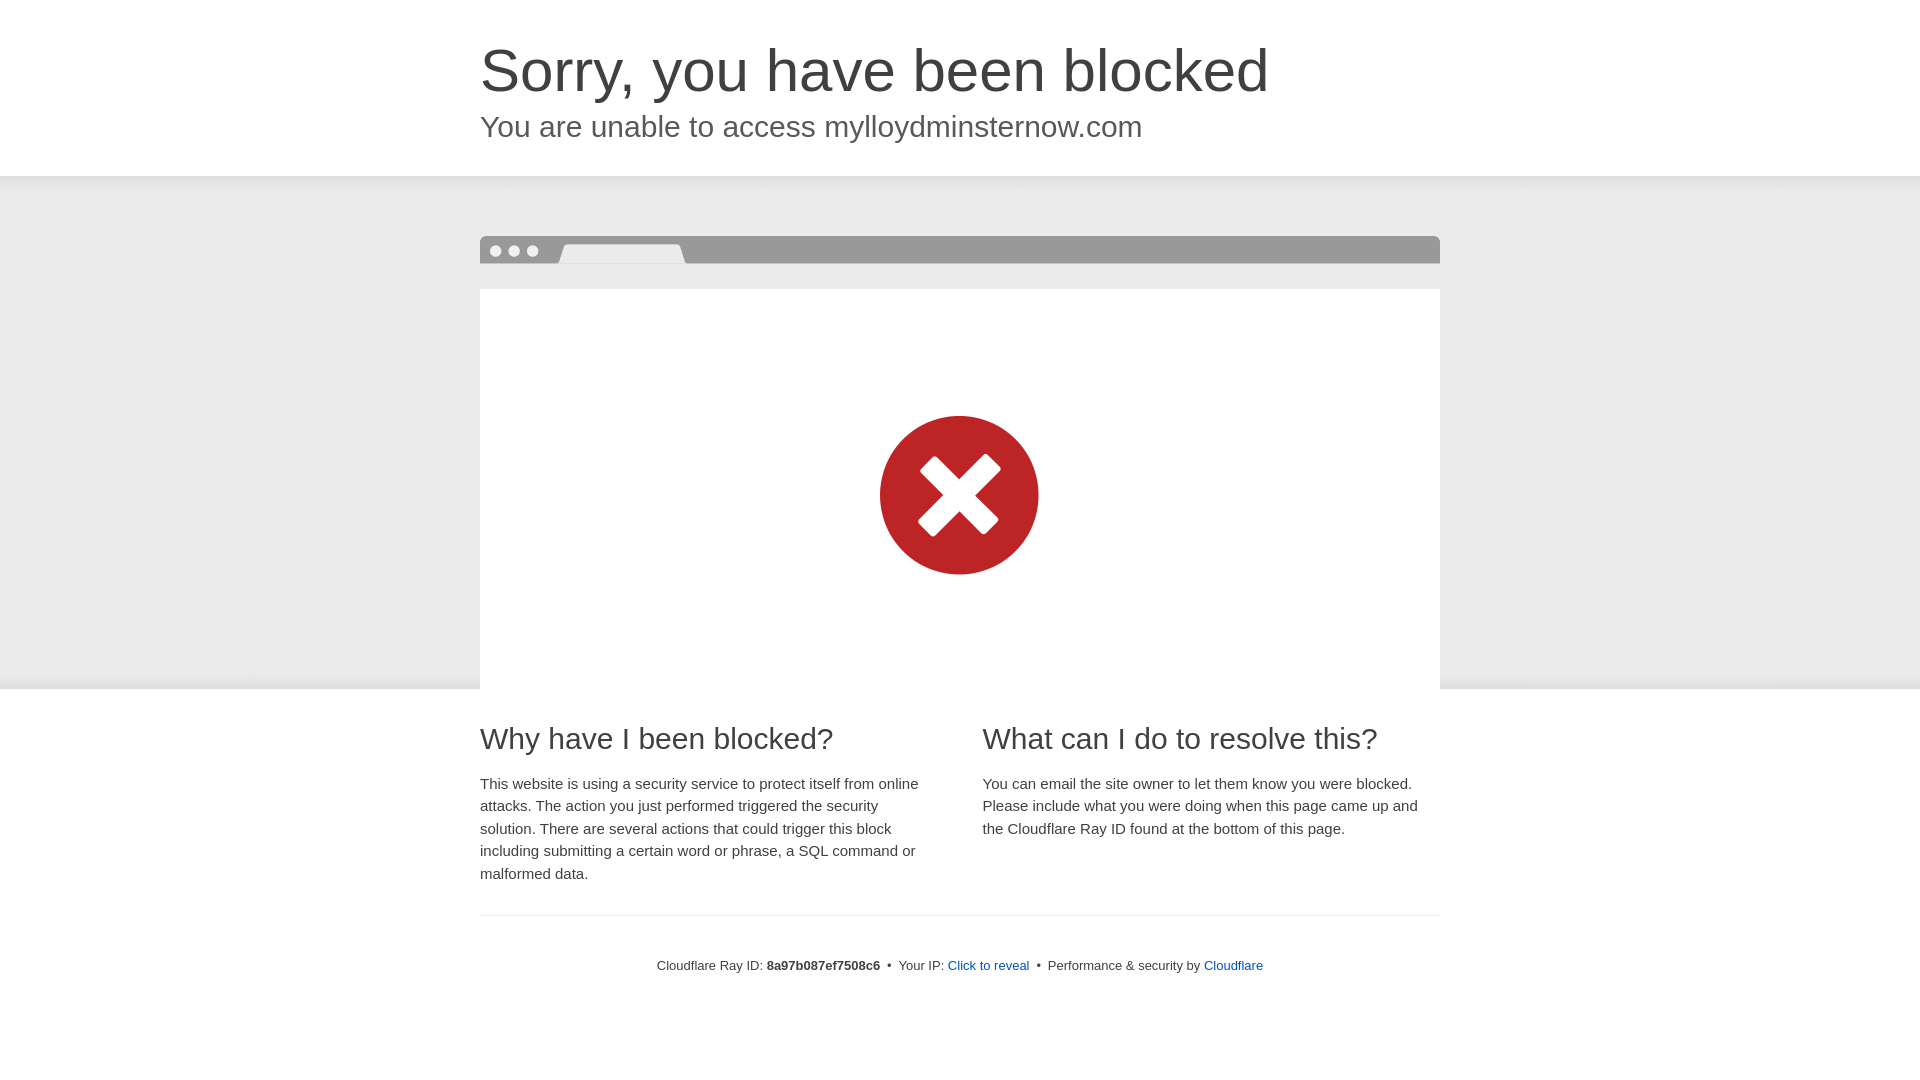  Describe the element at coordinates (988, 966) in the screenshot. I see `Click to reveal` at that location.